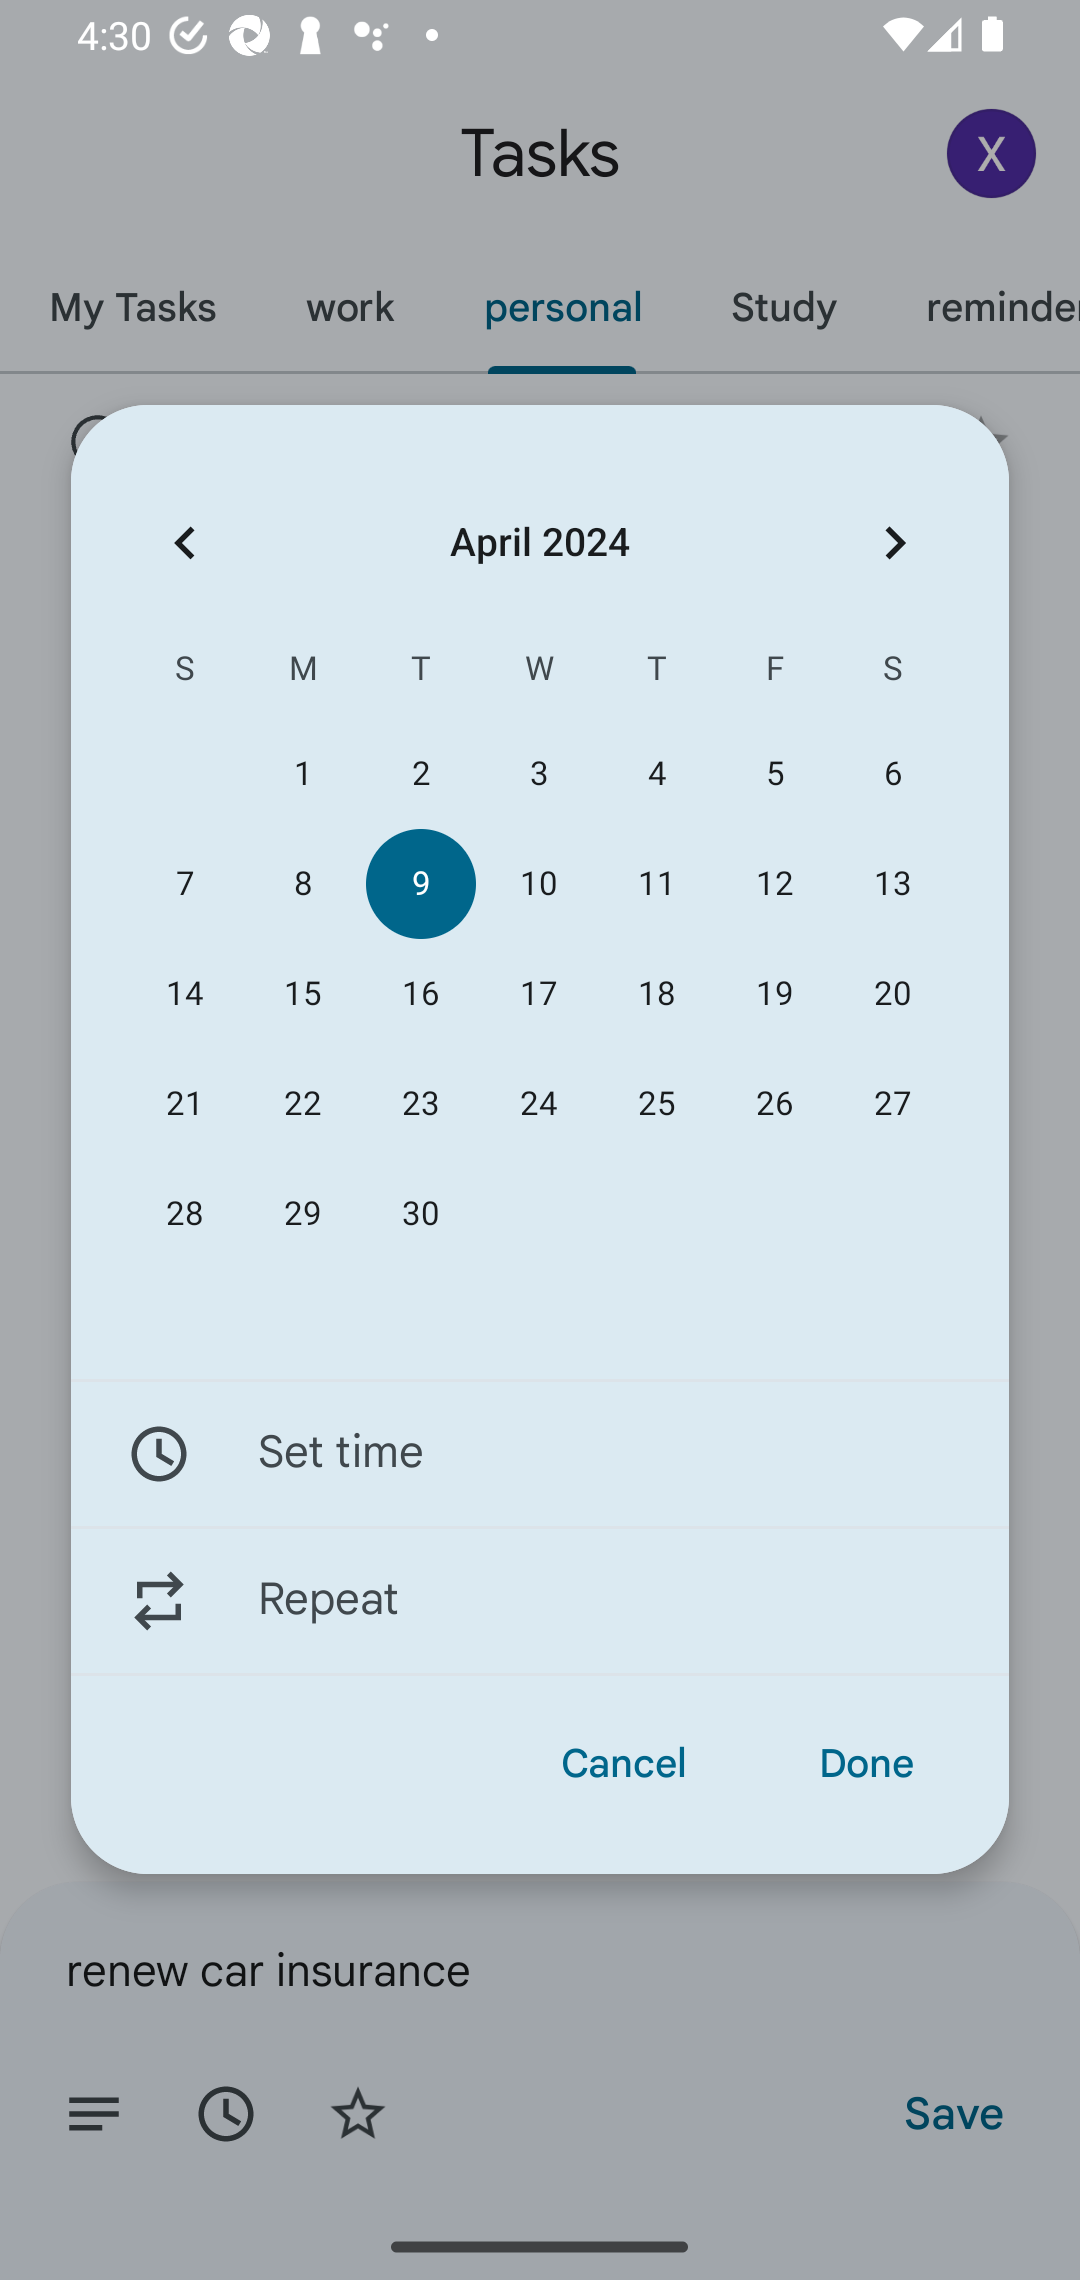 Image resolution: width=1080 pixels, height=2280 pixels. I want to click on 9 09 April 2024, so click(420, 884).